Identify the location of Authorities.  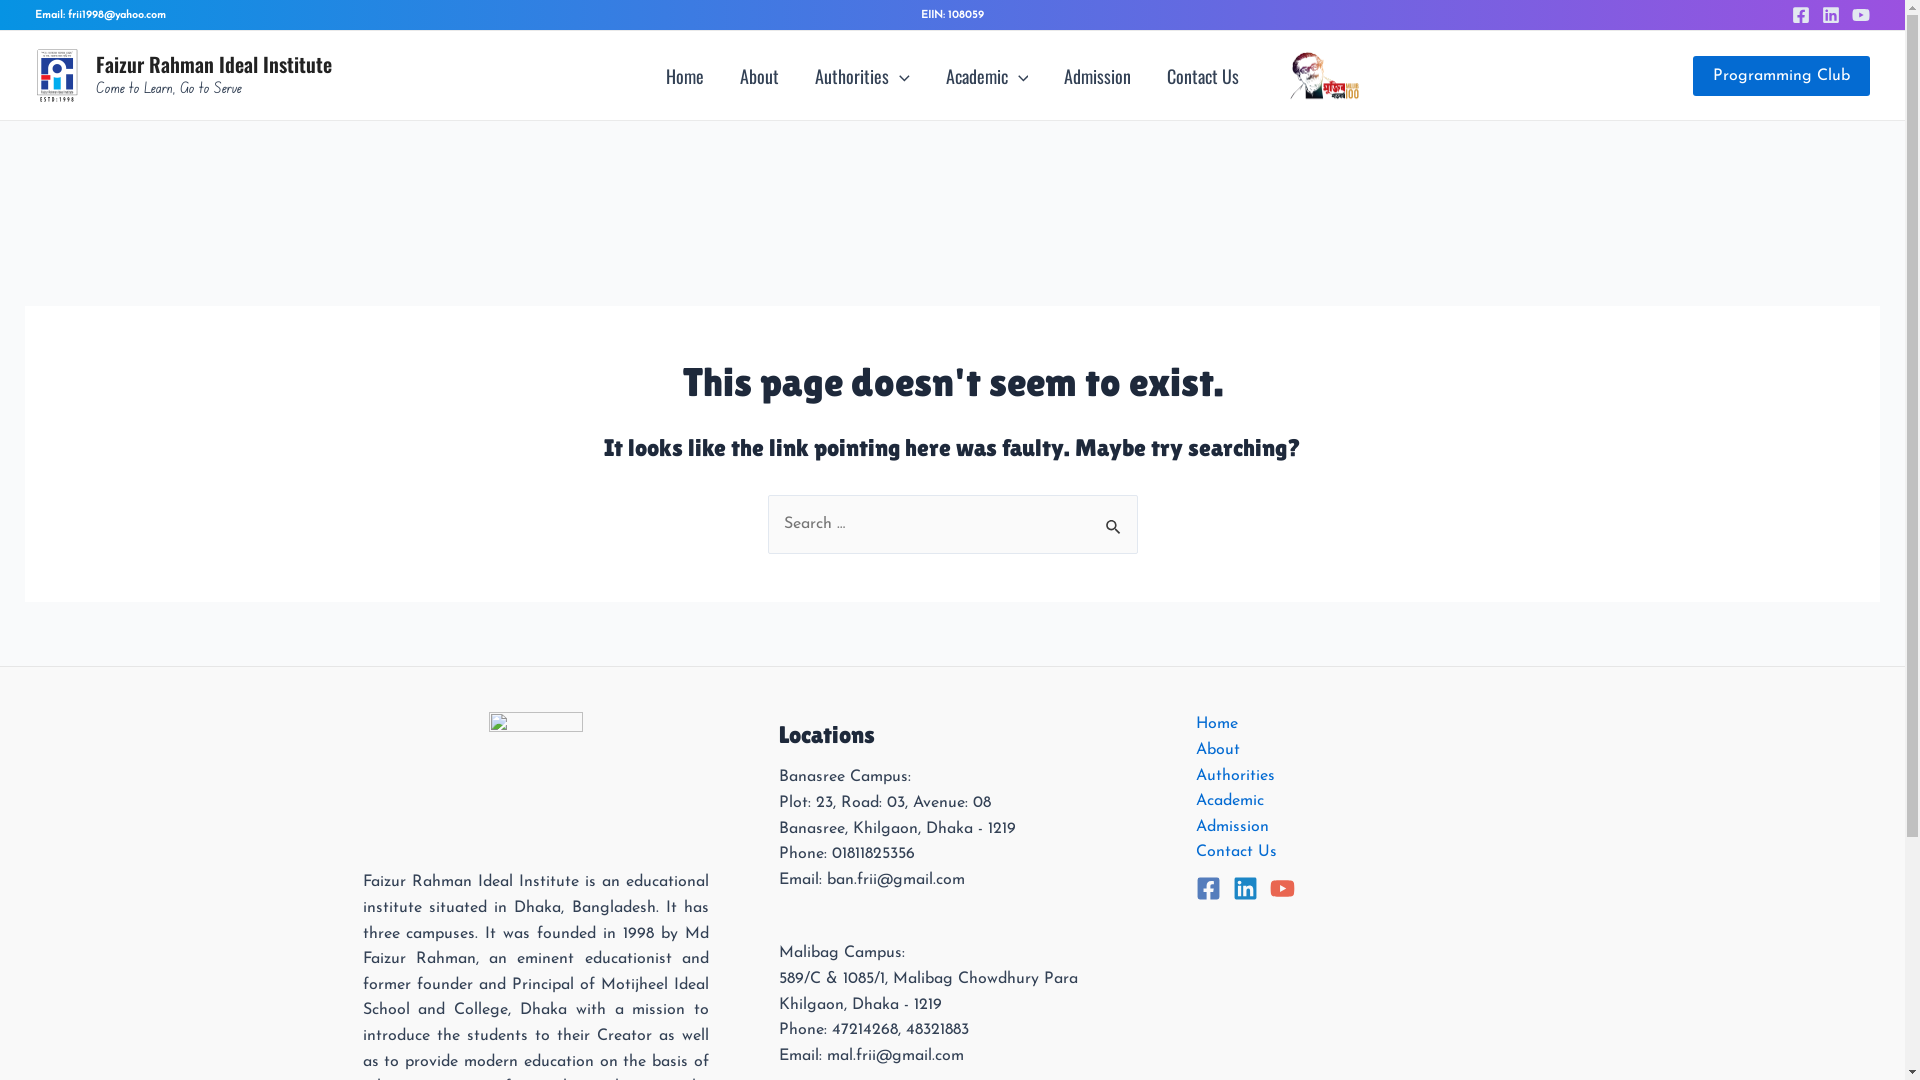
(1236, 777).